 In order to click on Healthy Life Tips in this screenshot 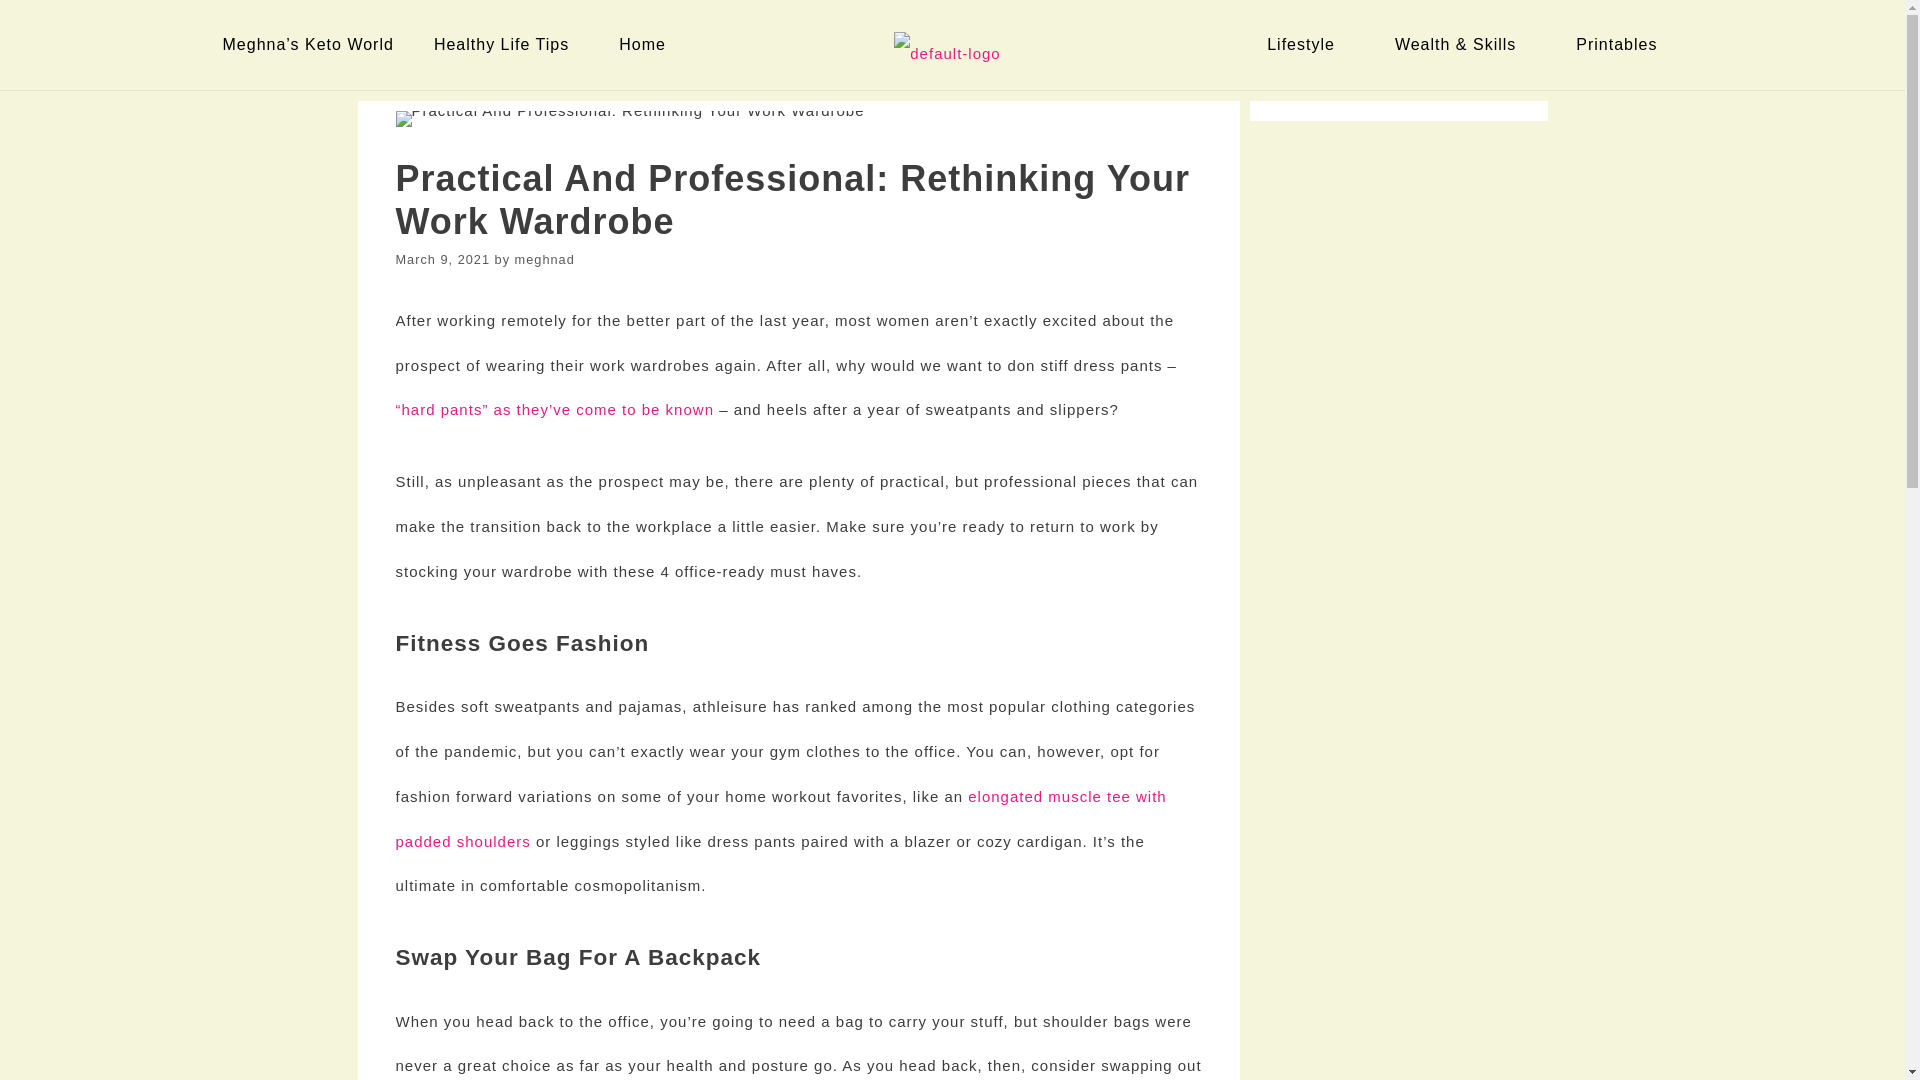, I will do `click(506, 44)`.